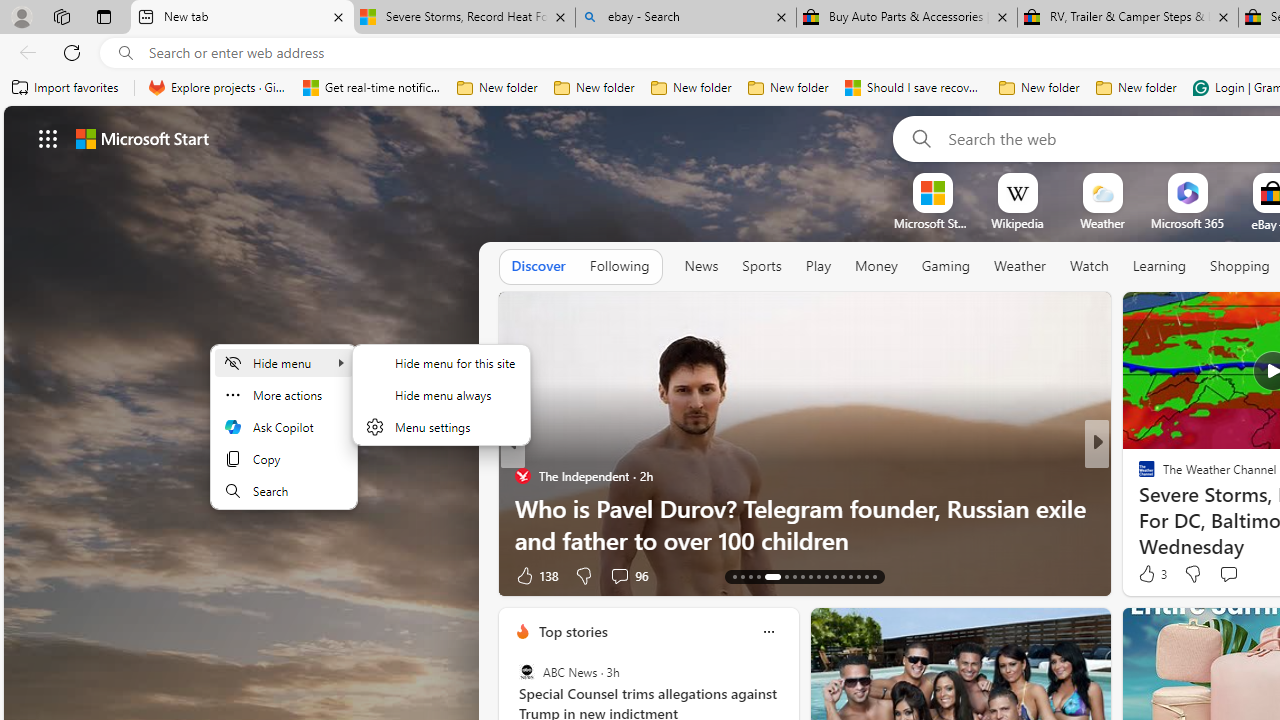 Image resolution: width=1280 pixels, height=720 pixels. Describe the element at coordinates (1145, 574) in the screenshot. I see `7 Like` at that location.